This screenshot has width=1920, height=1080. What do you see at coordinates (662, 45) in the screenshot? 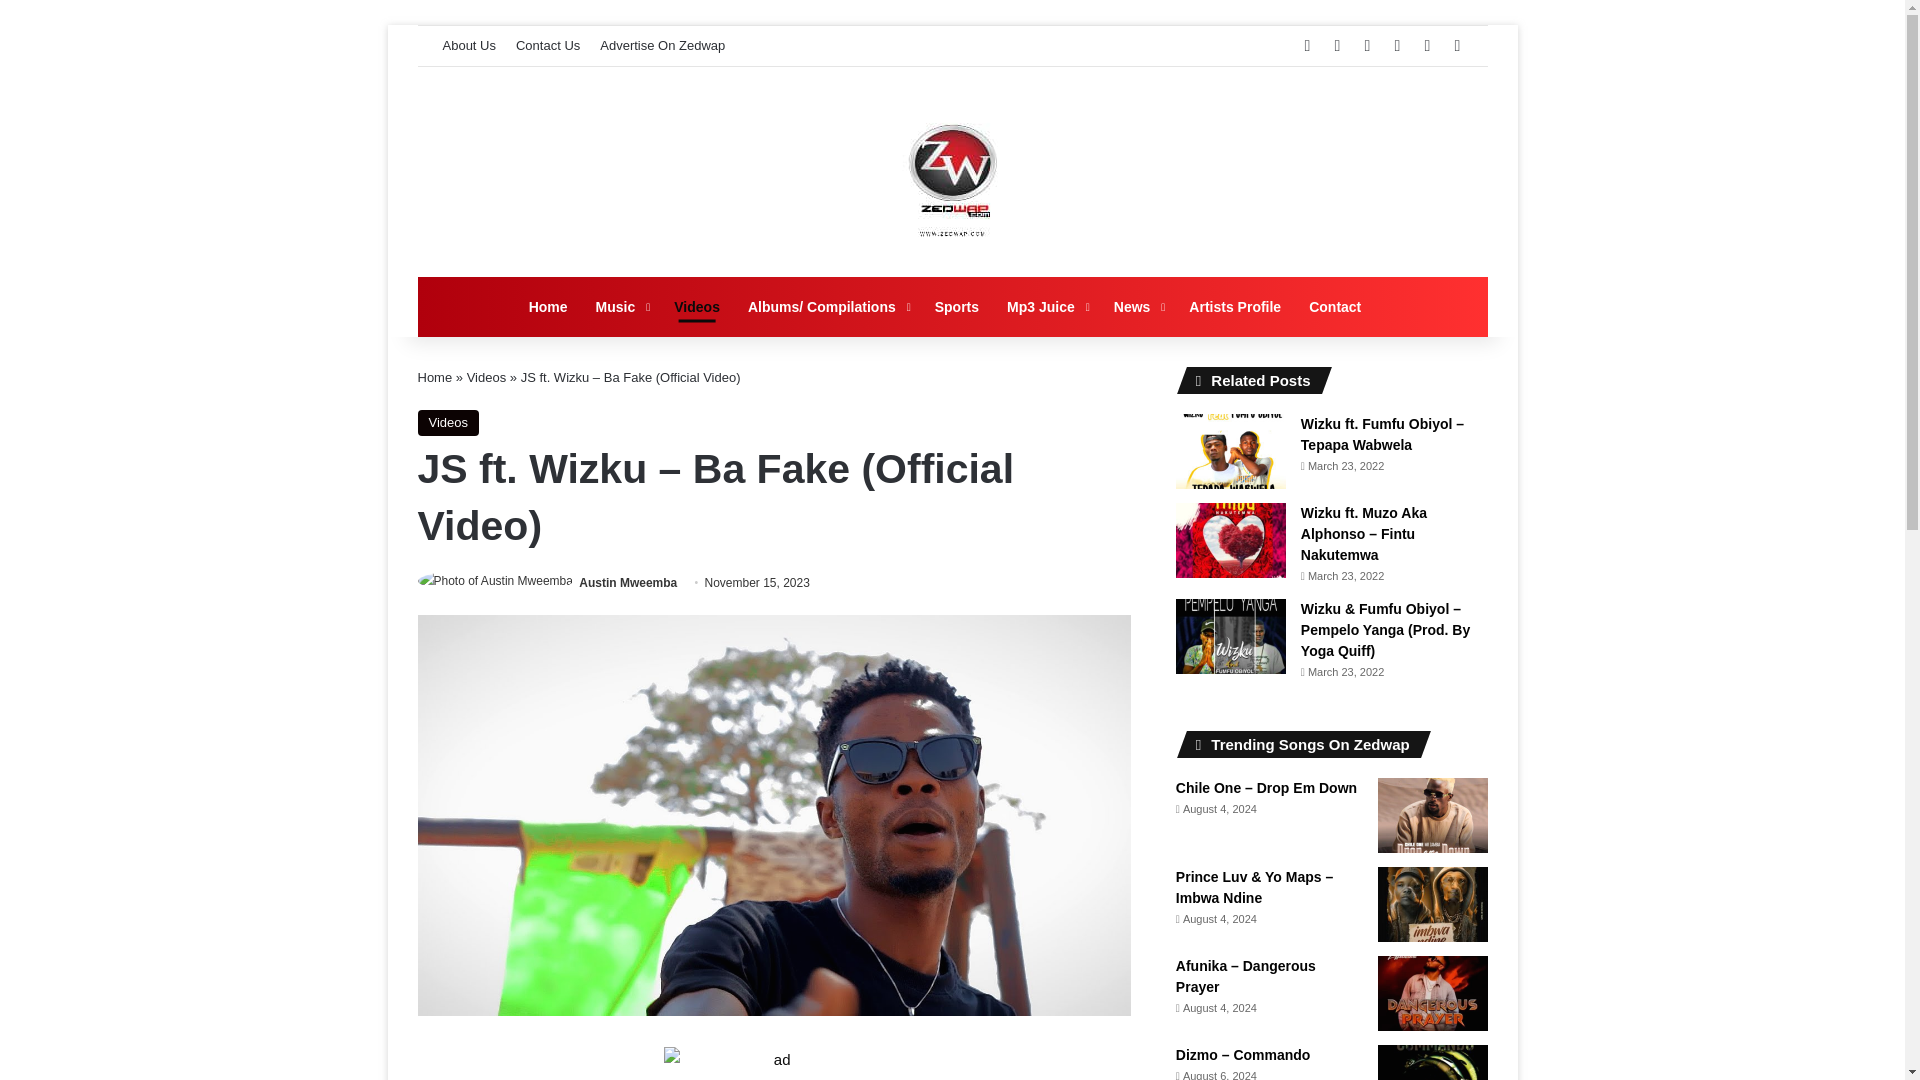
I see `Advertise On Zedwap` at bounding box center [662, 45].